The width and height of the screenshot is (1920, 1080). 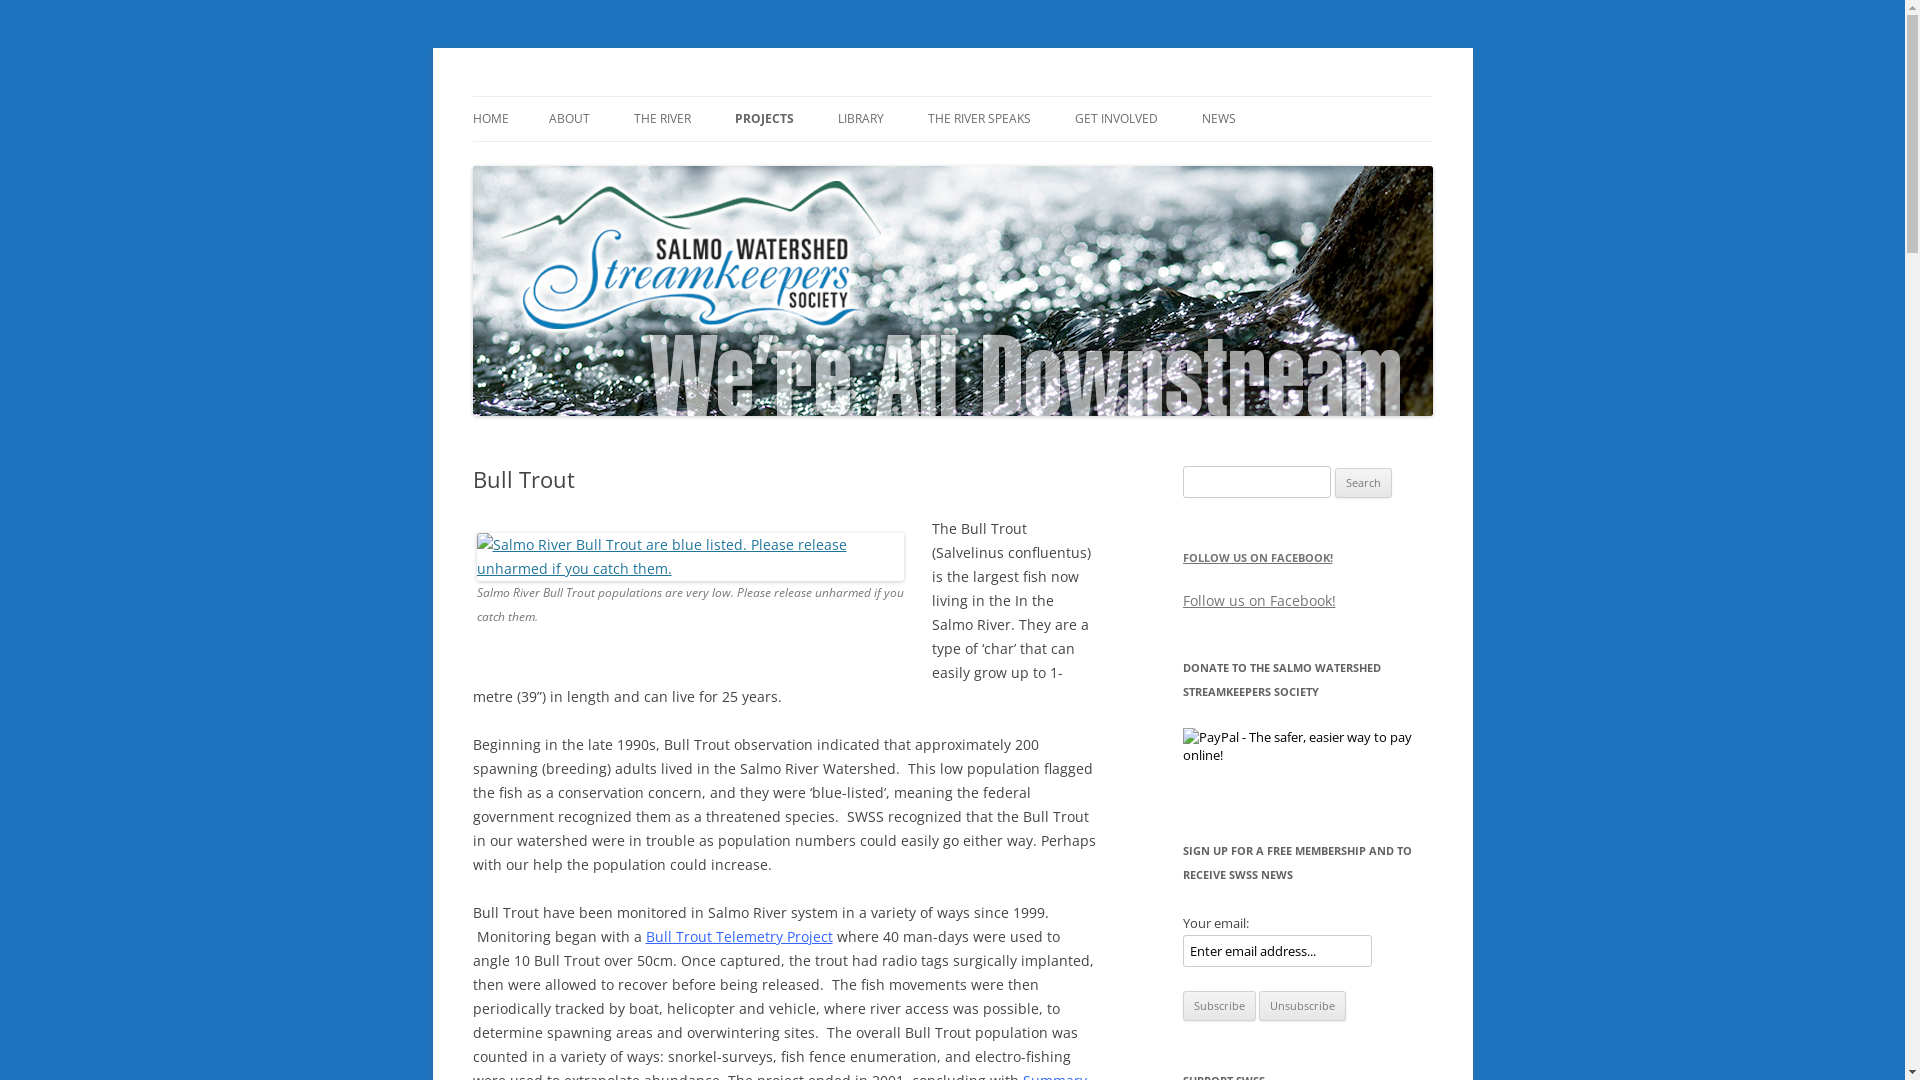 I want to click on BECOME A MEMBER, so click(x=1174, y=162).